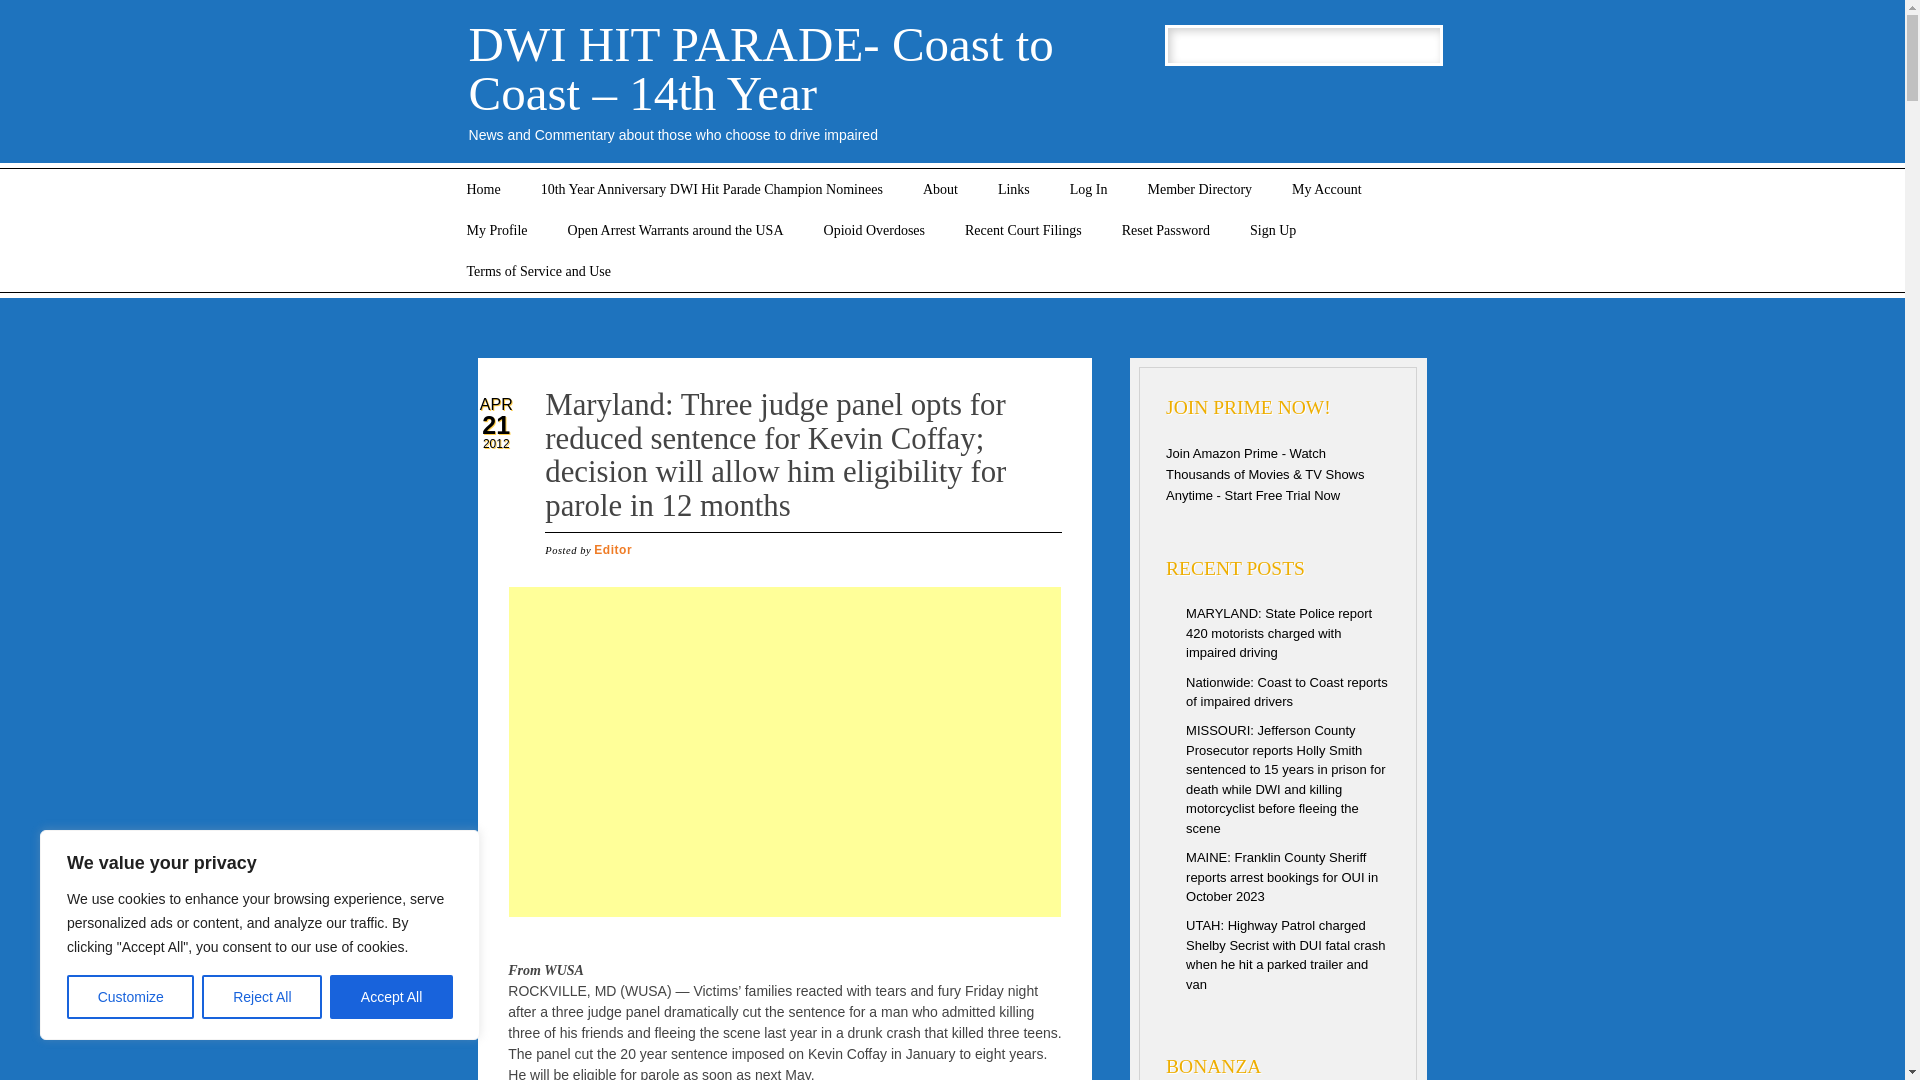 The height and width of the screenshot is (1080, 1920). What do you see at coordinates (612, 550) in the screenshot?
I see `View all posts by Editor` at bounding box center [612, 550].